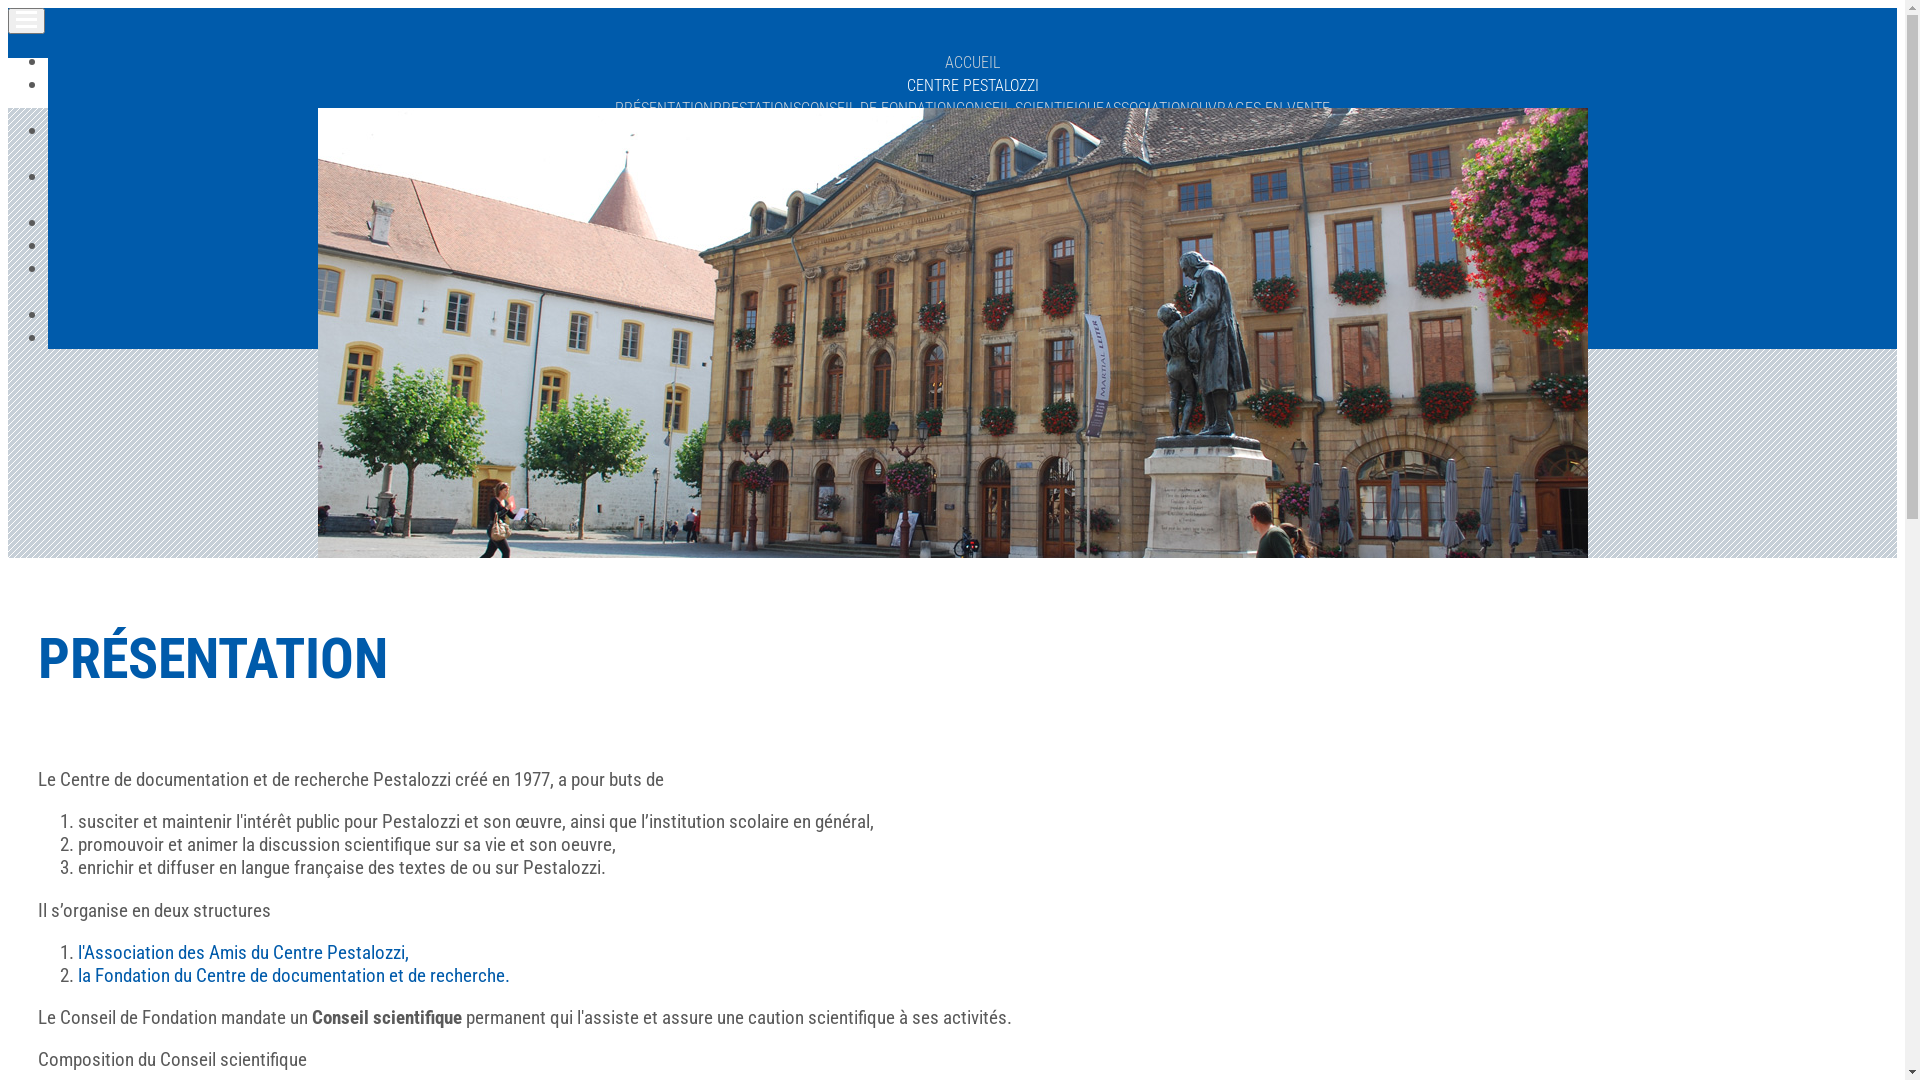  I want to click on PRESTATIONS, so click(757, 108).